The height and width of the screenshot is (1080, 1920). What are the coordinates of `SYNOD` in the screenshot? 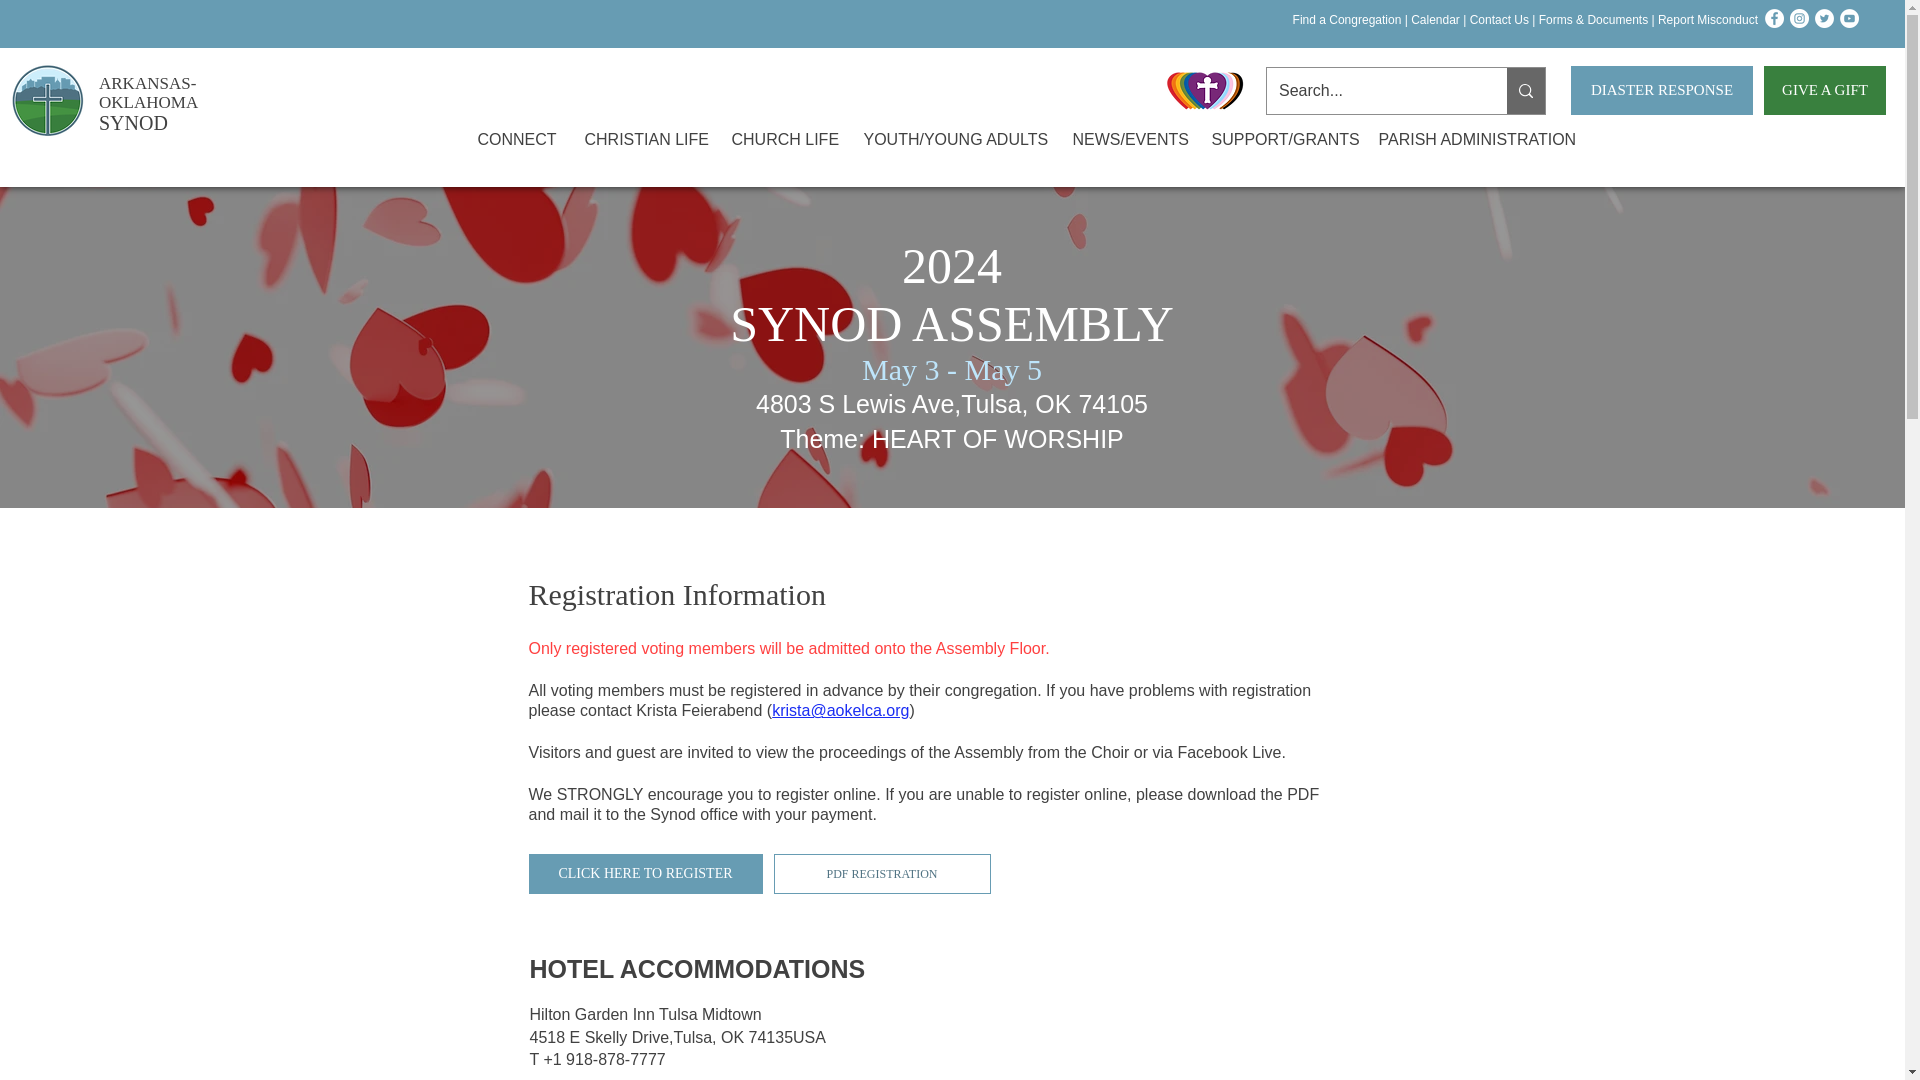 It's located at (134, 122).